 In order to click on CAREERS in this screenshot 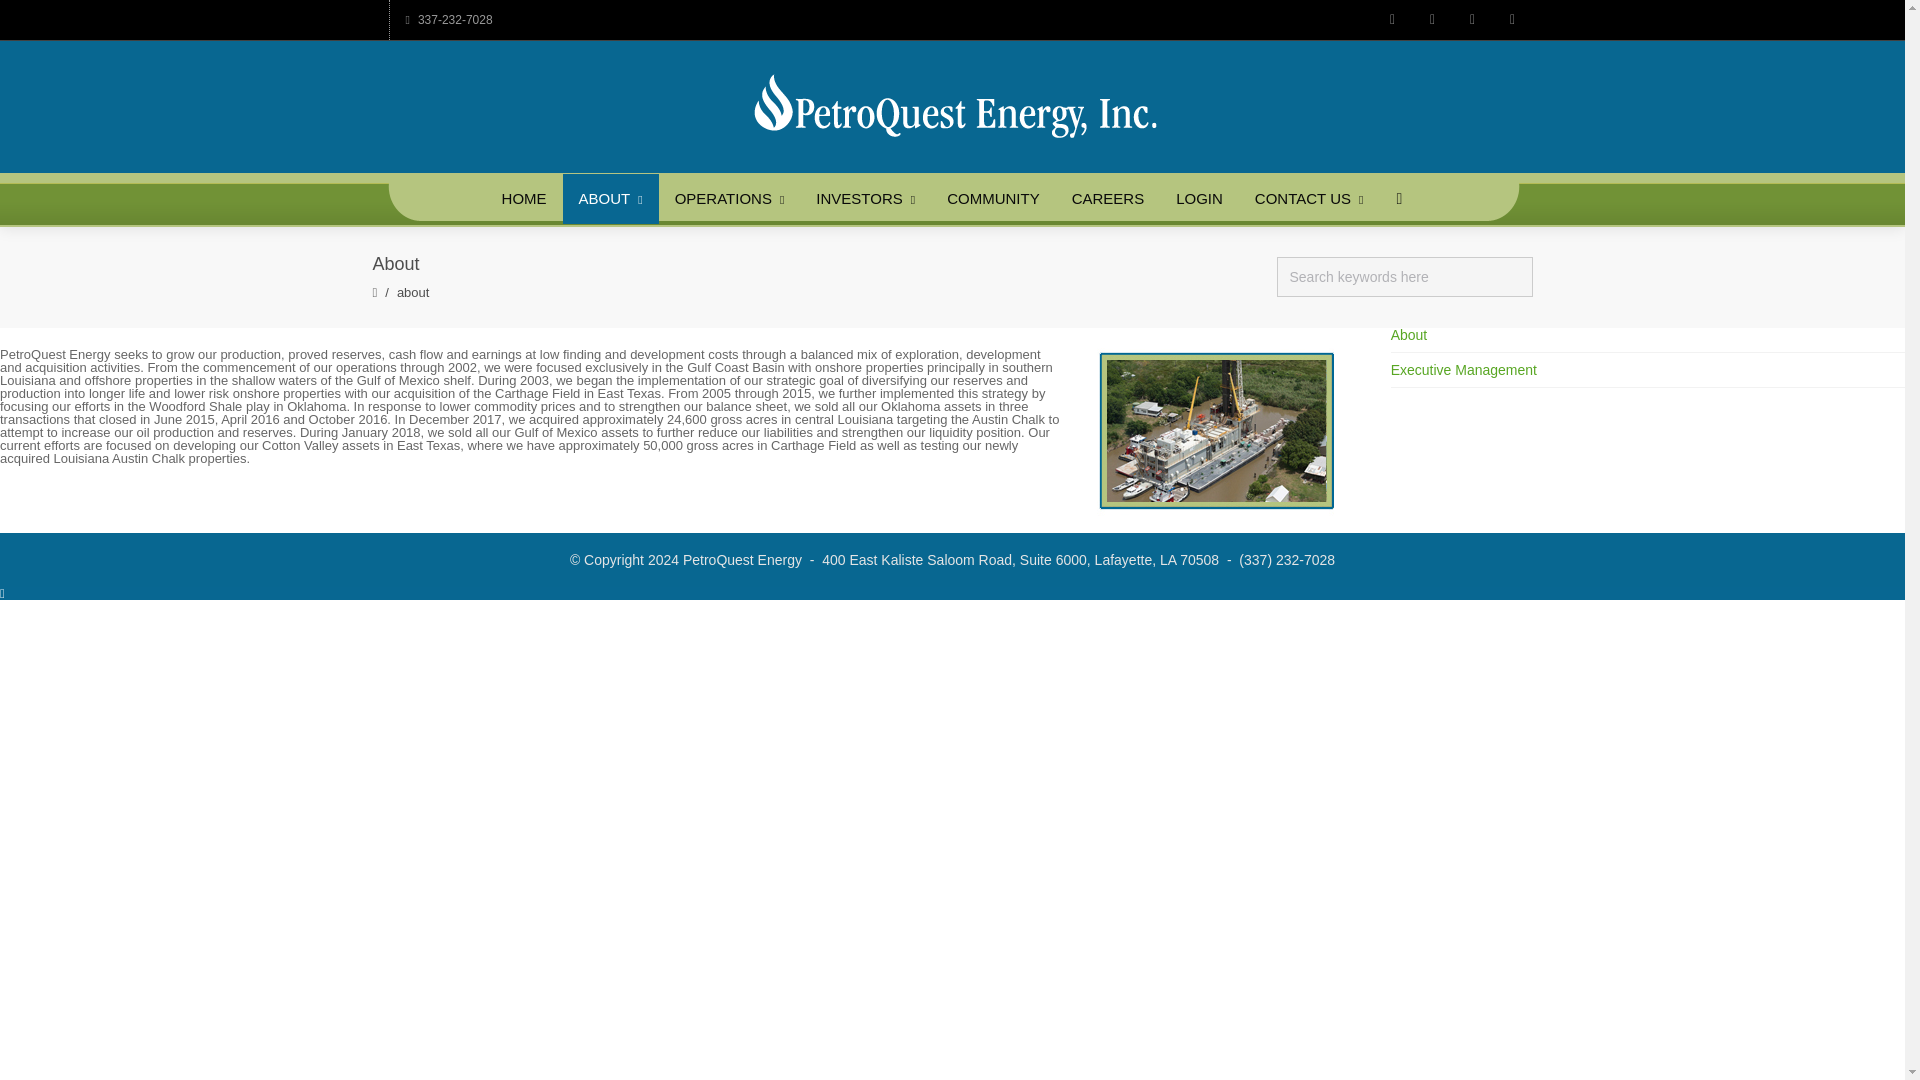, I will do `click(1108, 198)`.